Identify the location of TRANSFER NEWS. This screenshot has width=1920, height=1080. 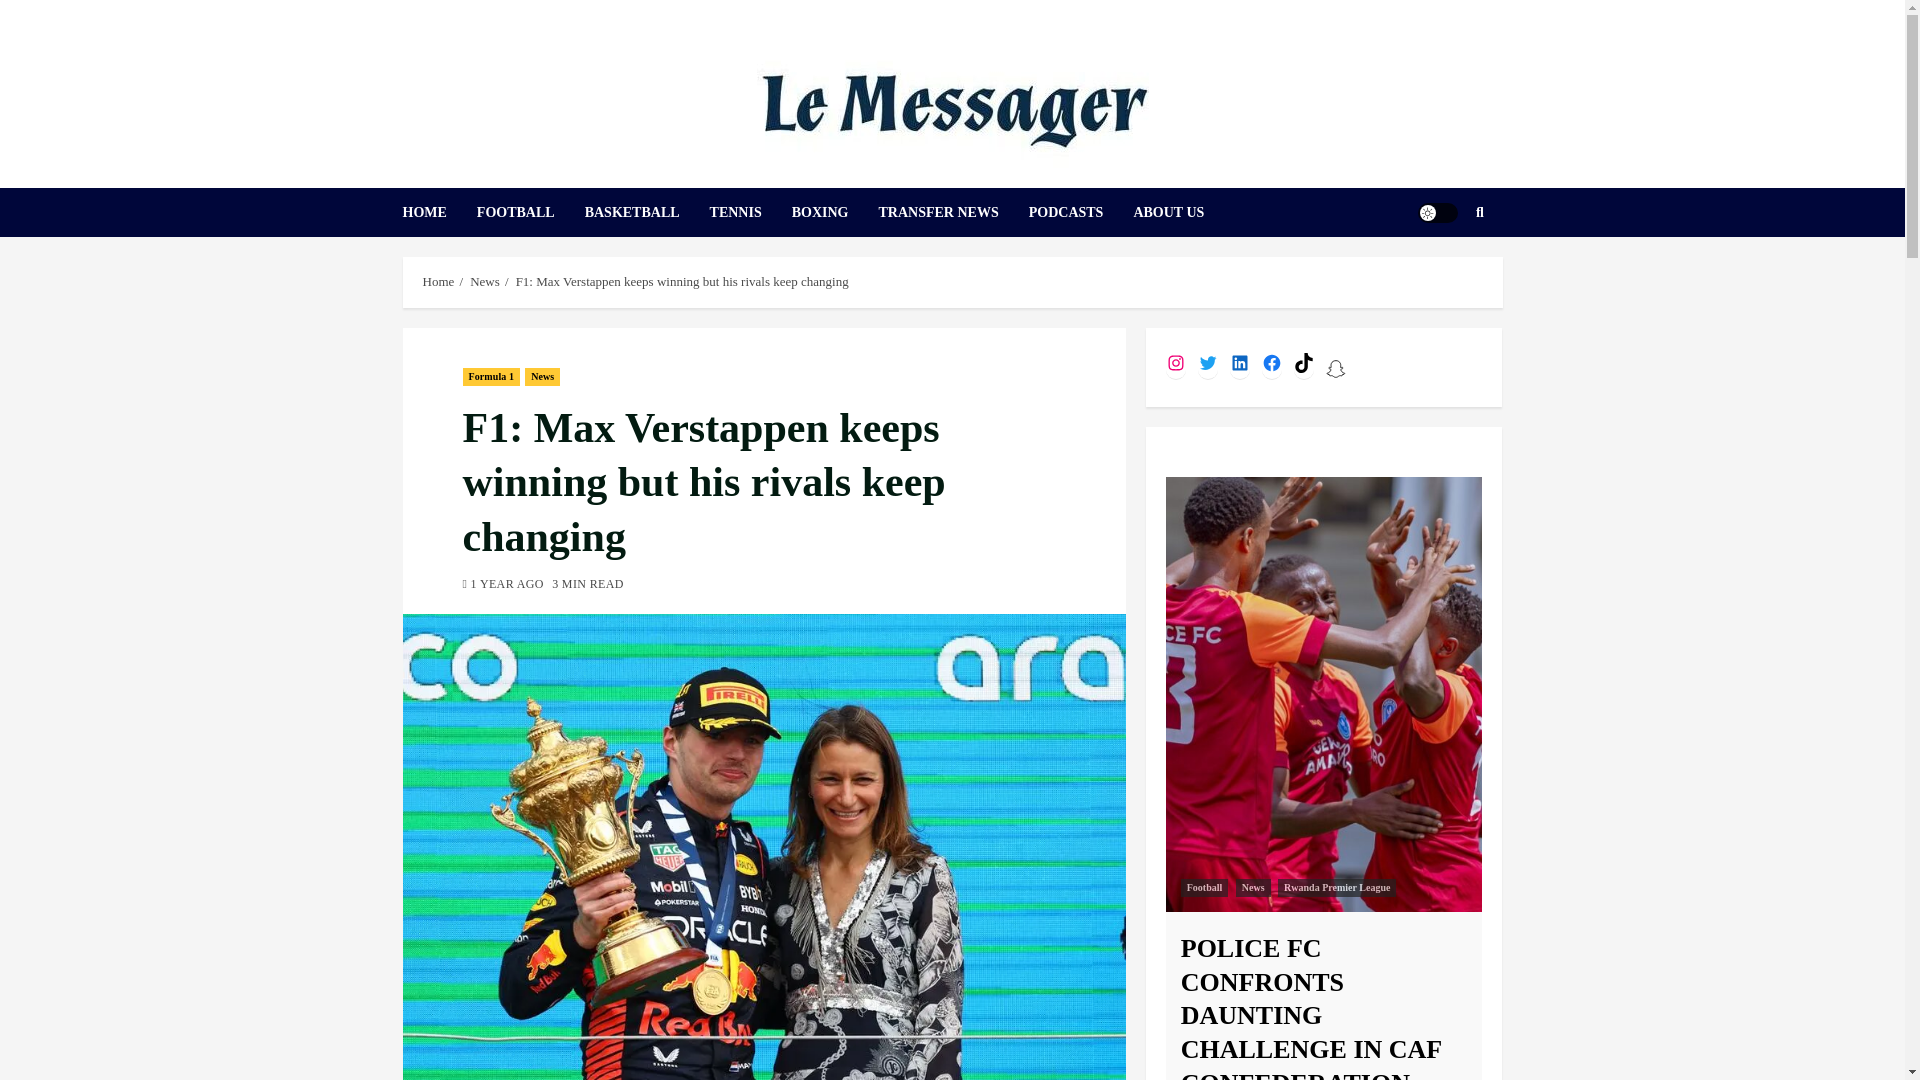
(954, 212).